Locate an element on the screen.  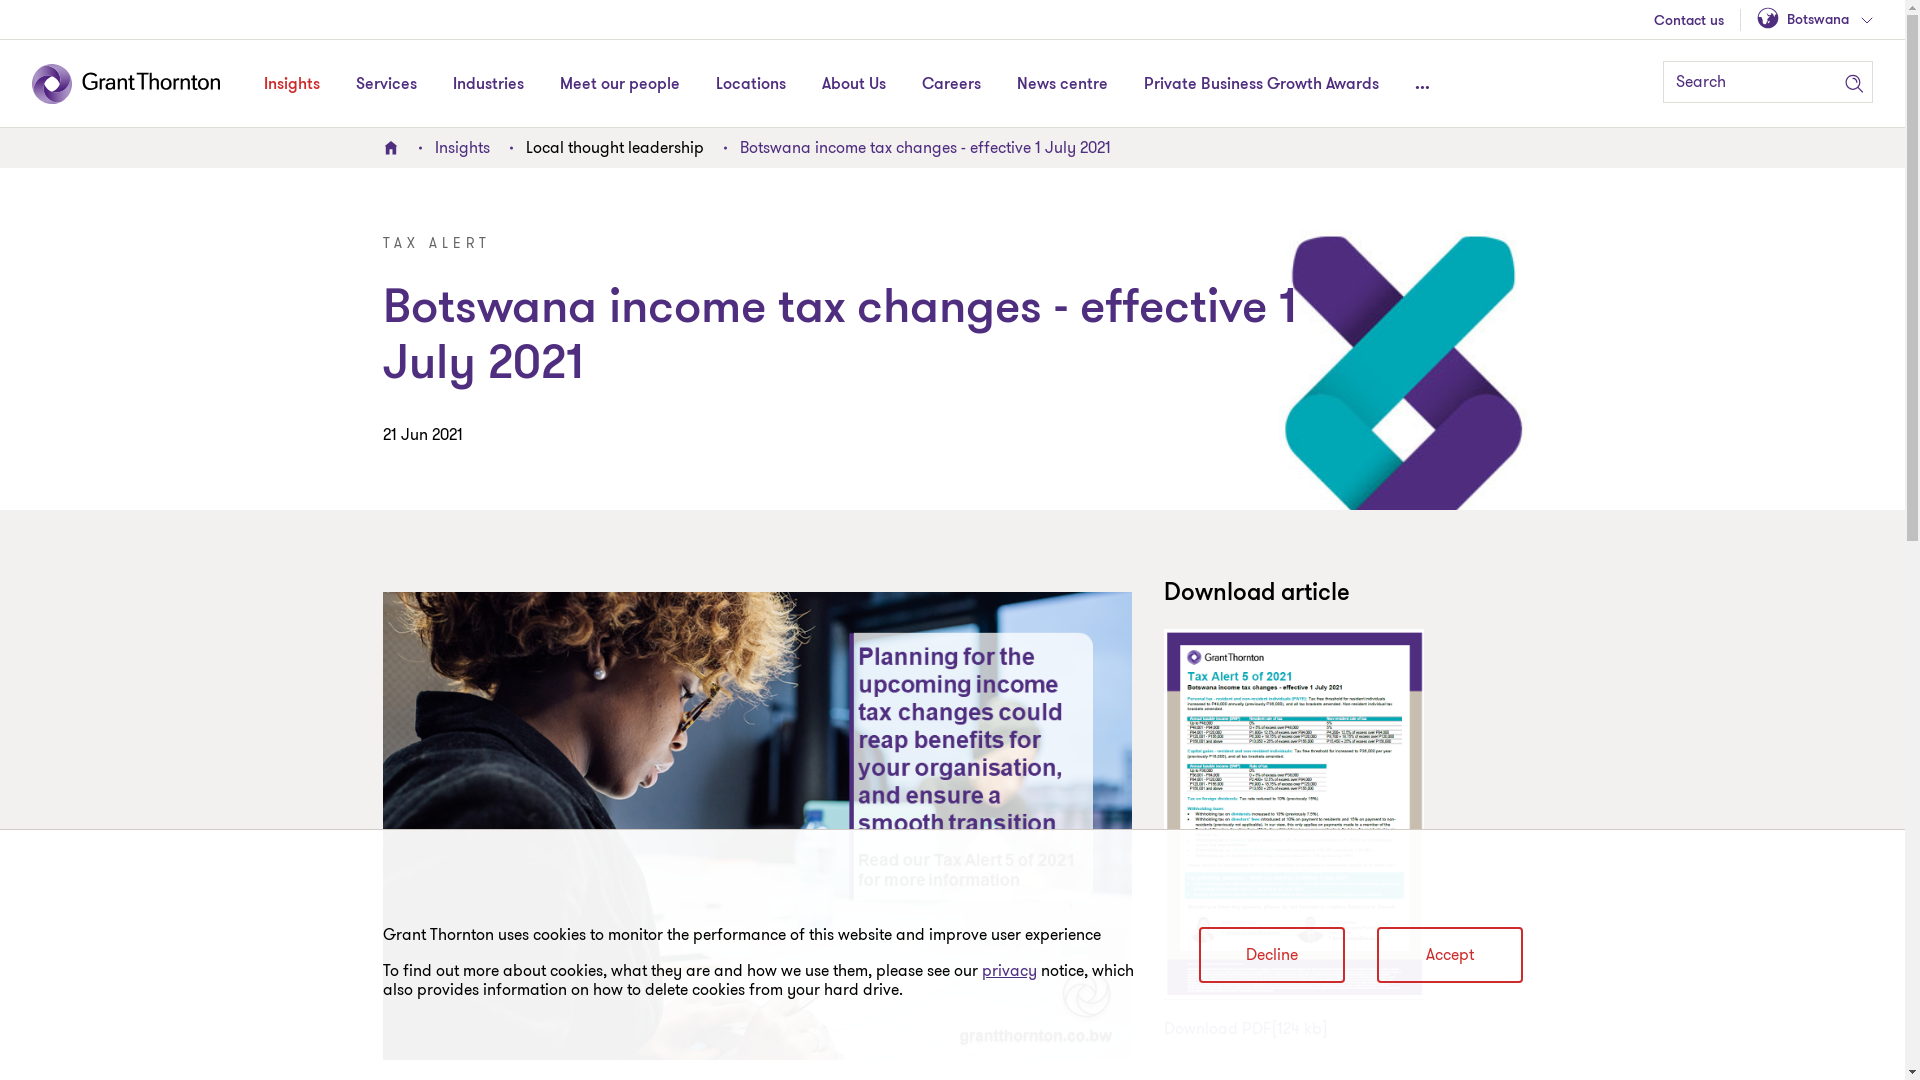
Home is located at coordinates (390, 148).